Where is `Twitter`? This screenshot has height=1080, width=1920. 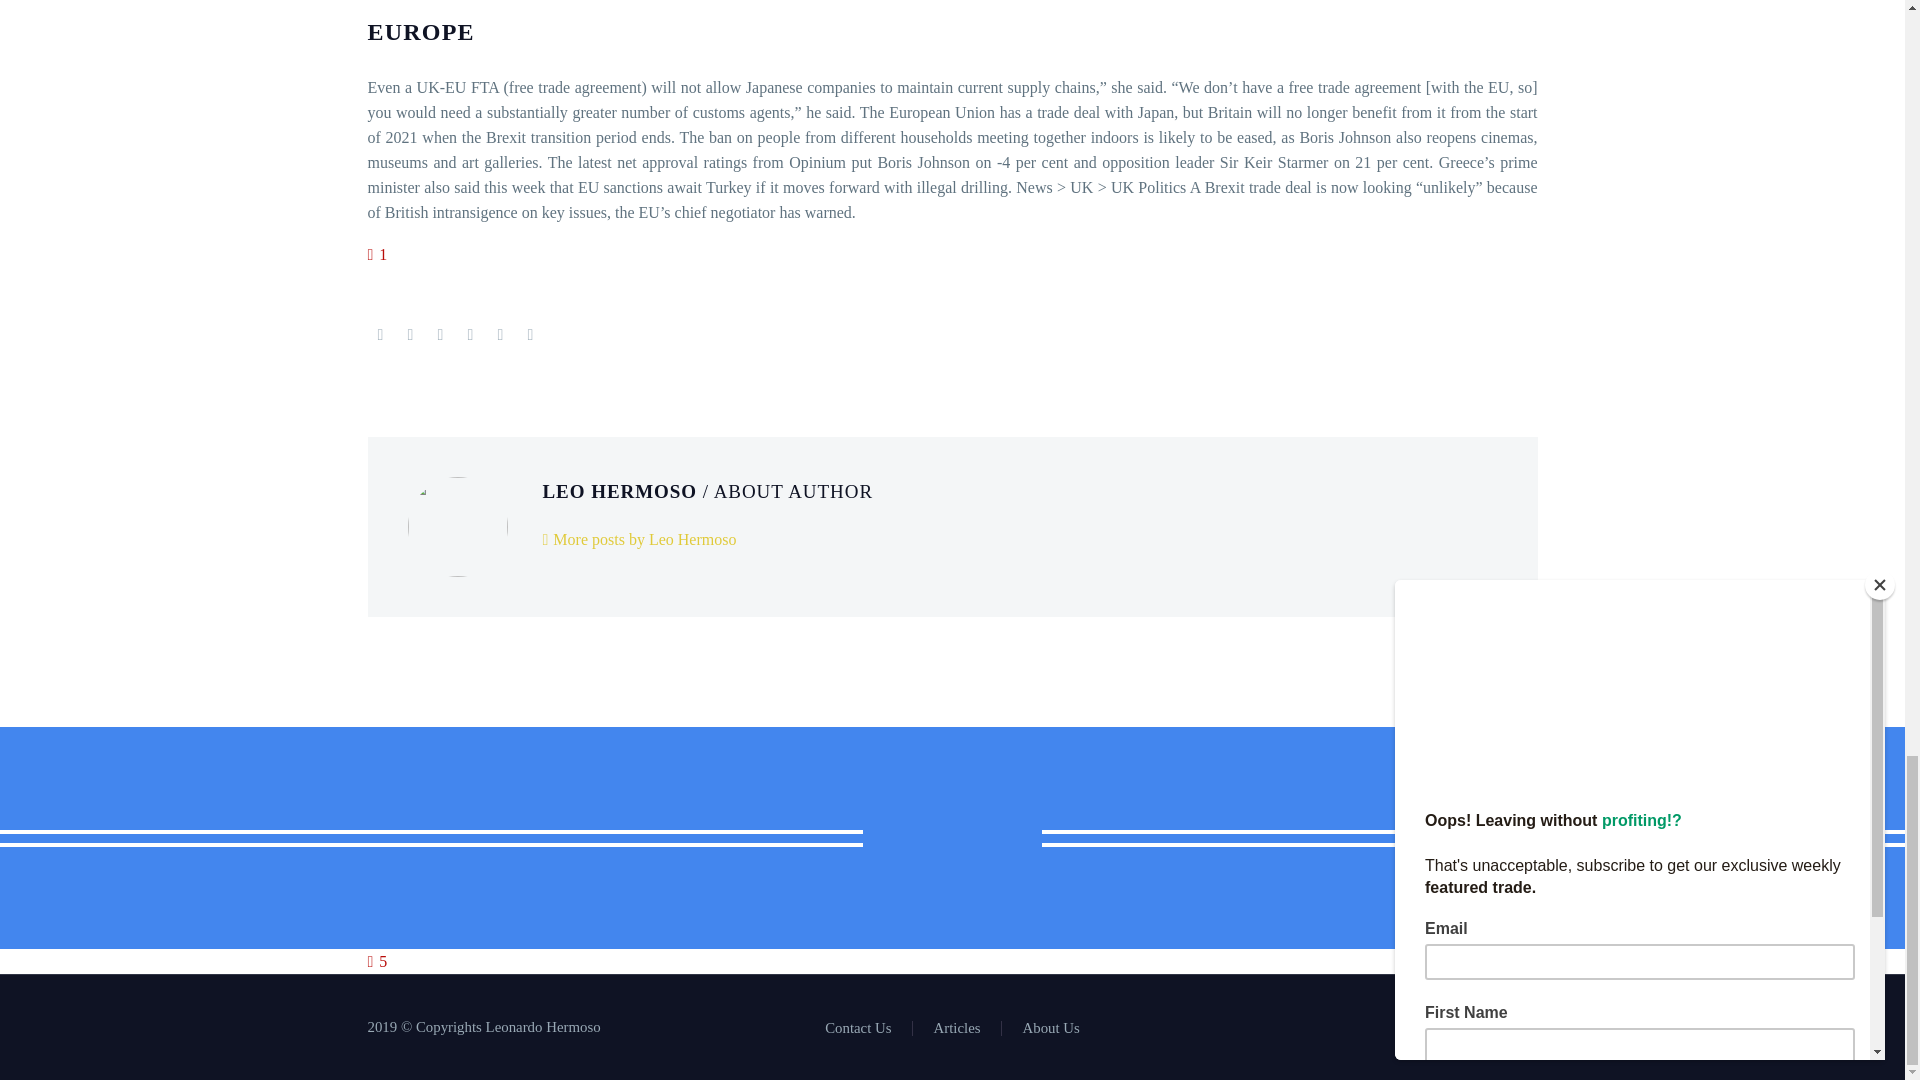
Twitter is located at coordinates (1506, 1029).